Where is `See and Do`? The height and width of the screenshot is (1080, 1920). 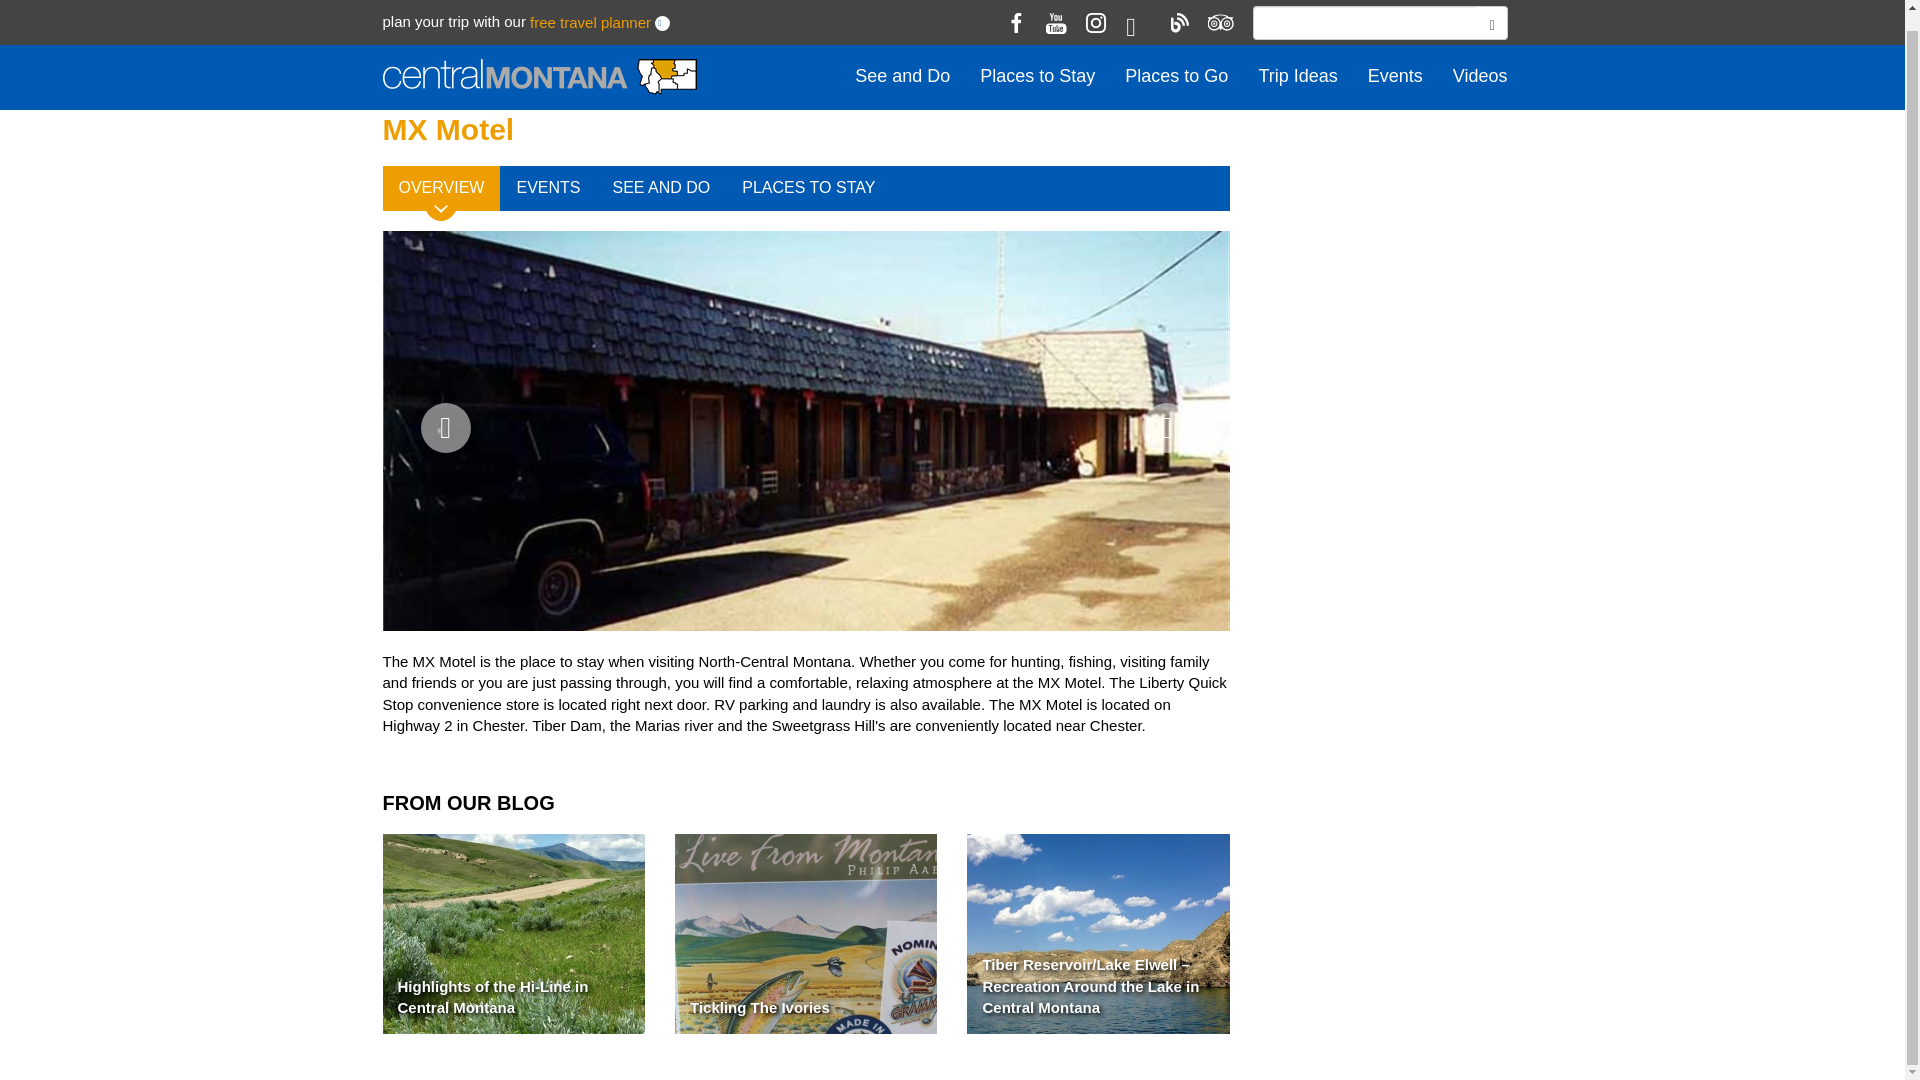 See and Do is located at coordinates (902, 58).